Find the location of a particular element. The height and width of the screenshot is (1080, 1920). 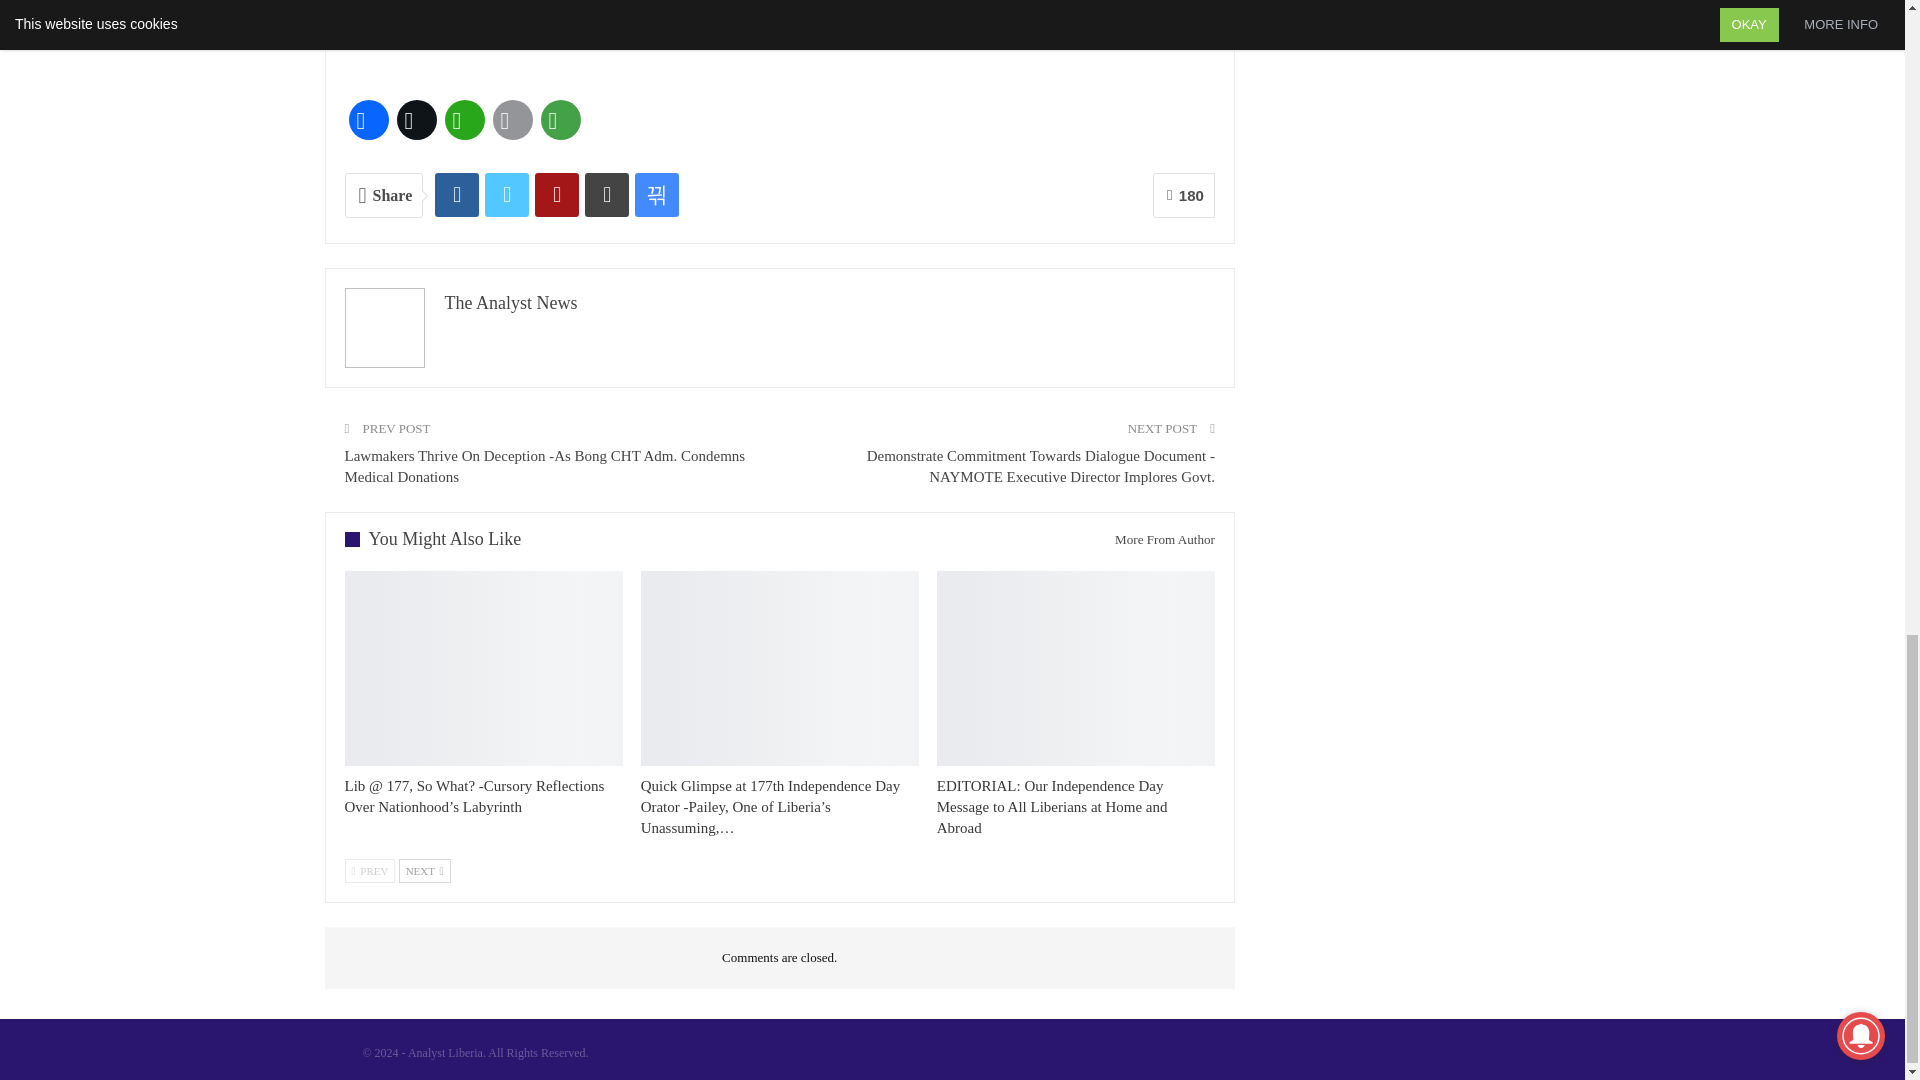

WhatsApp is located at coordinates (463, 120).